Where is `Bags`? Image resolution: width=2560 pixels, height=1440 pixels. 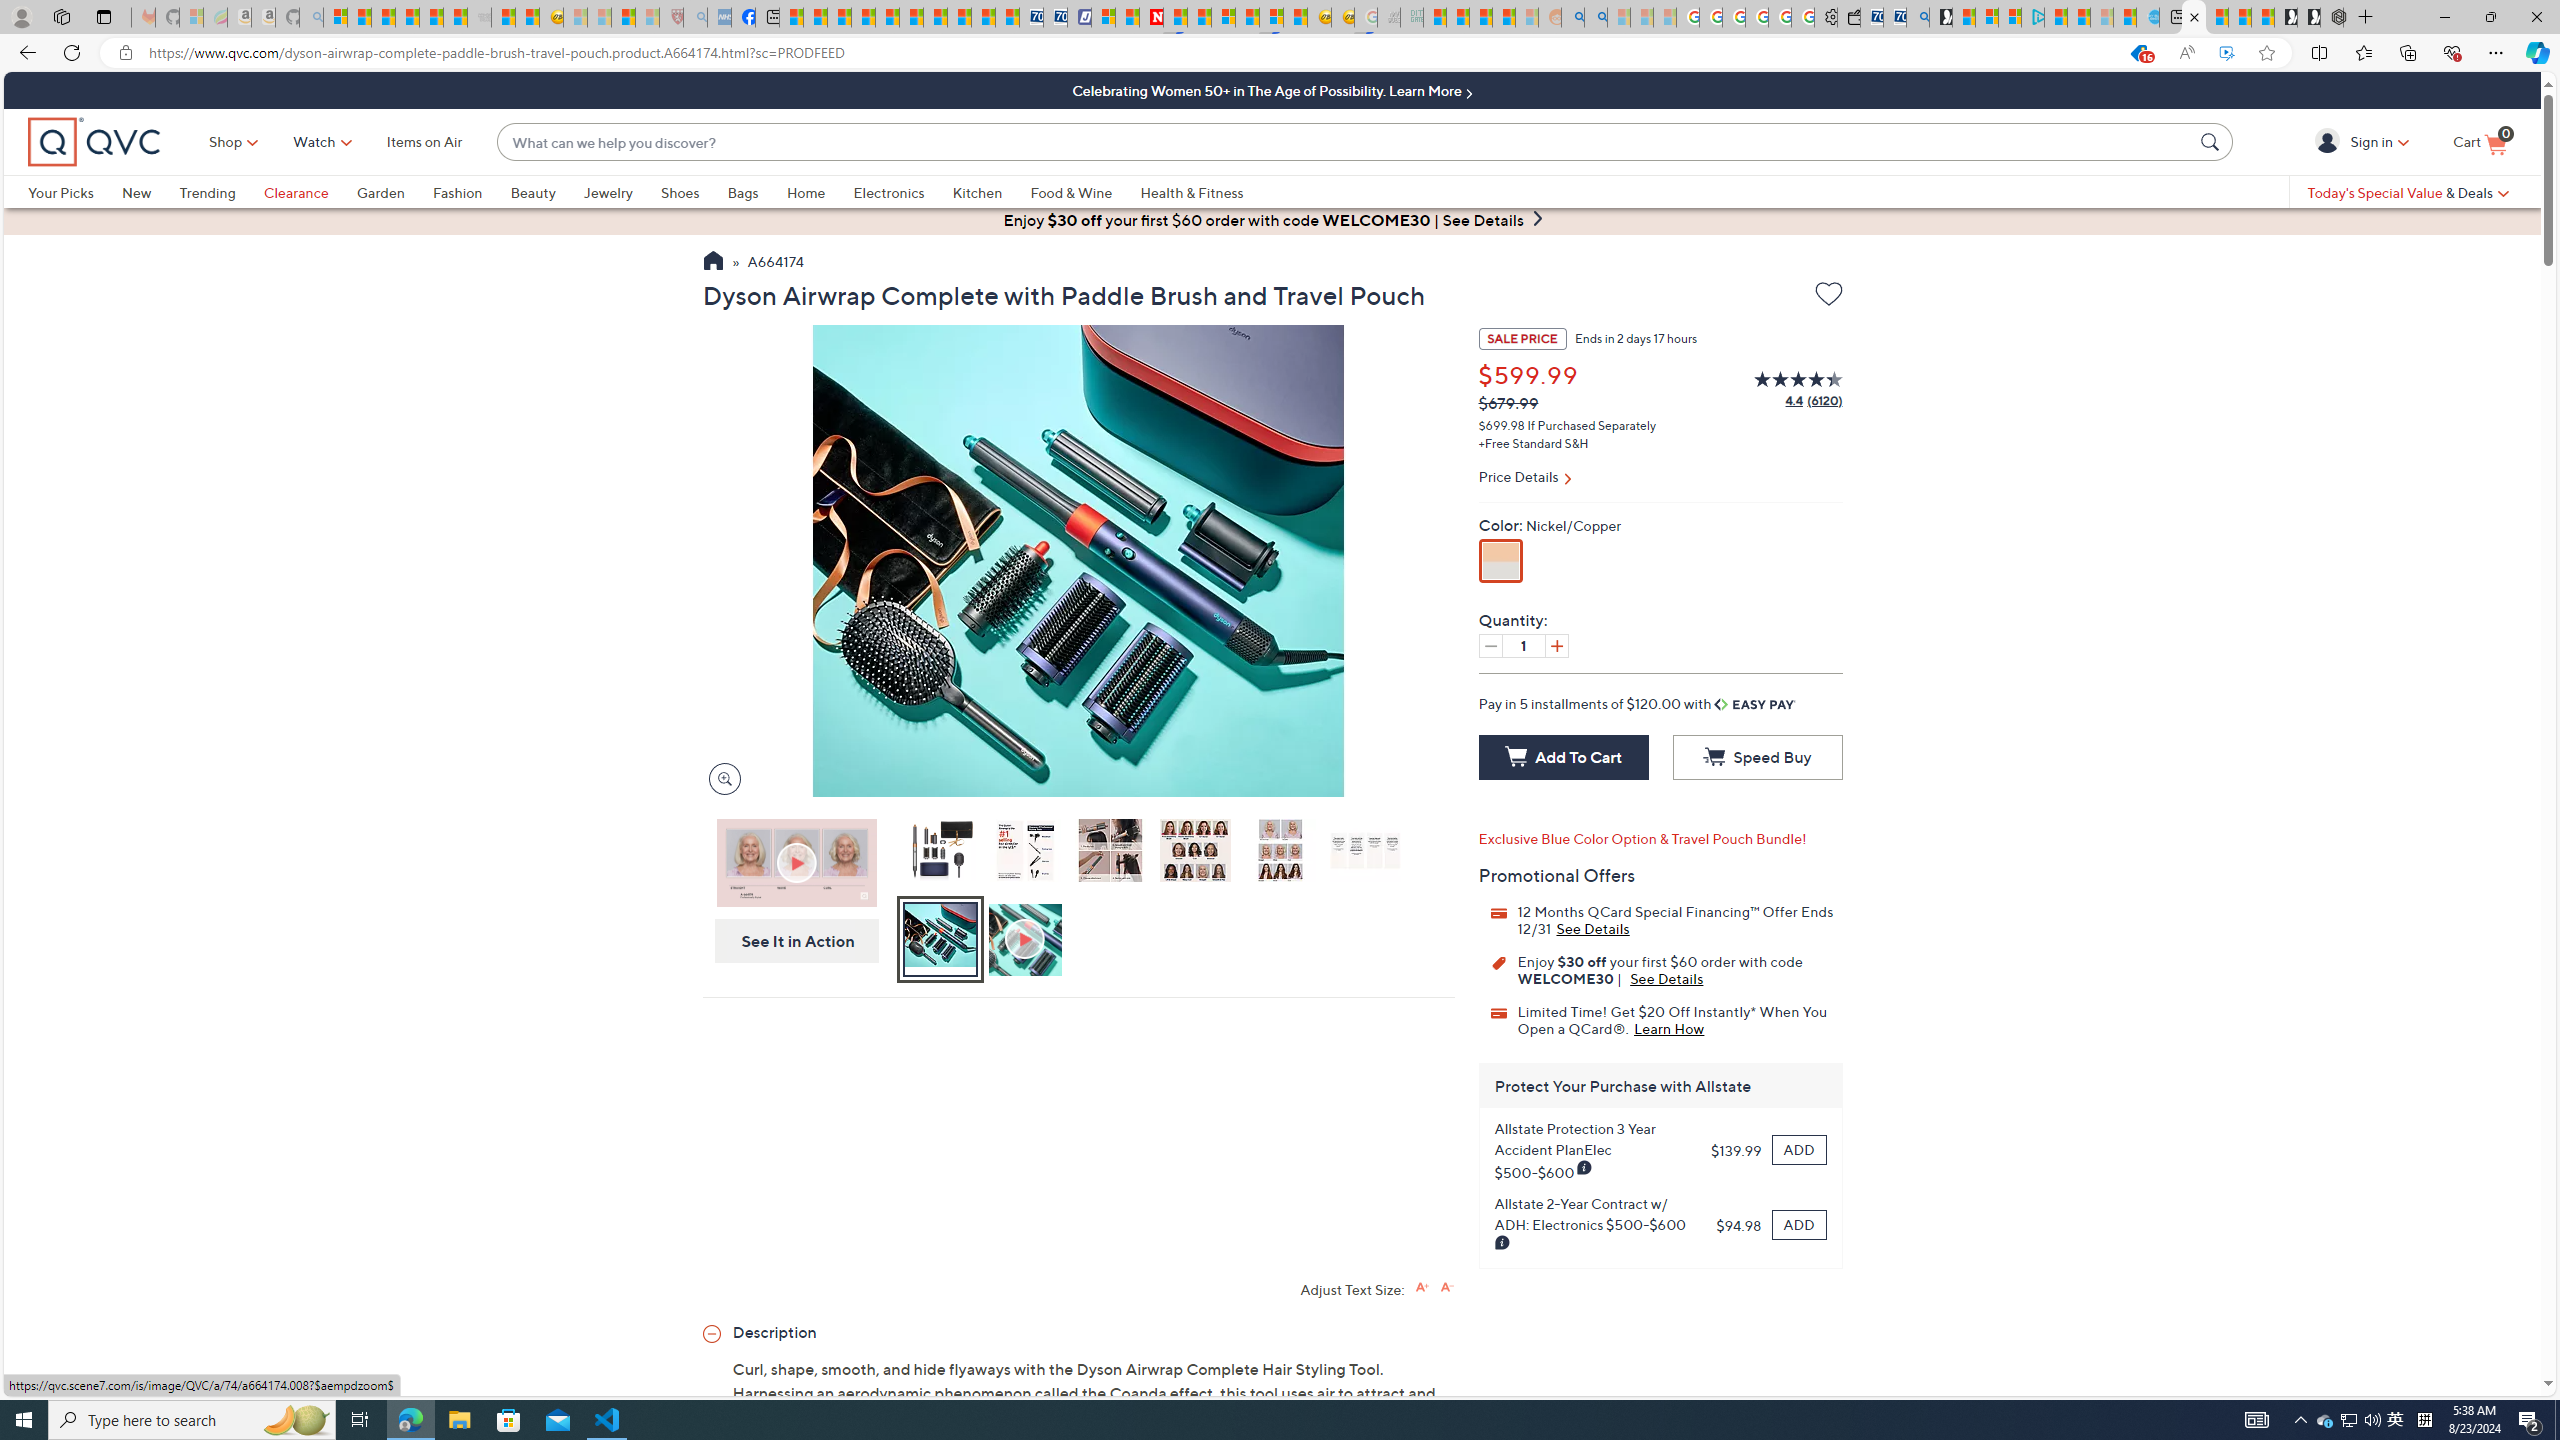 Bags is located at coordinates (742, 192).